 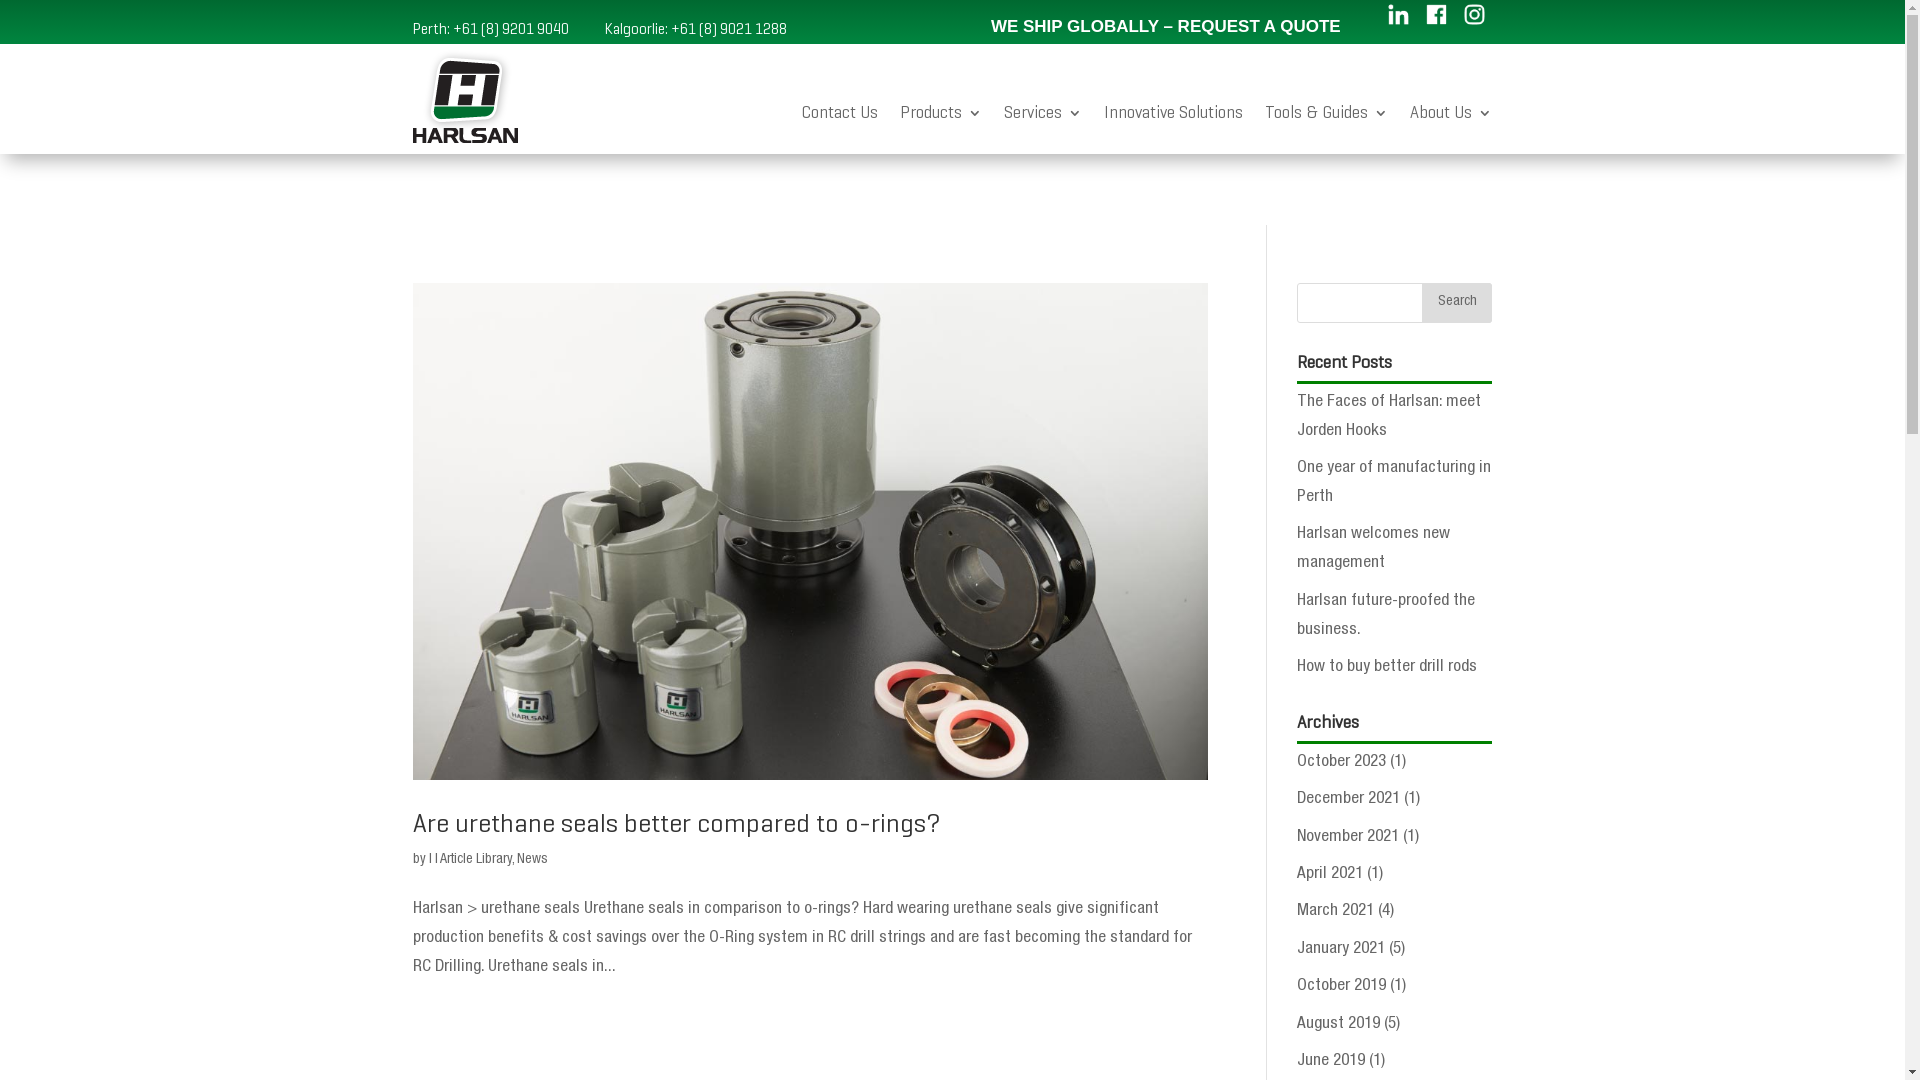 What do you see at coordinates (1394, 483) in the screenshot?
I see `One year of manufacturing in Perth` at bounding box center [1394, 483].